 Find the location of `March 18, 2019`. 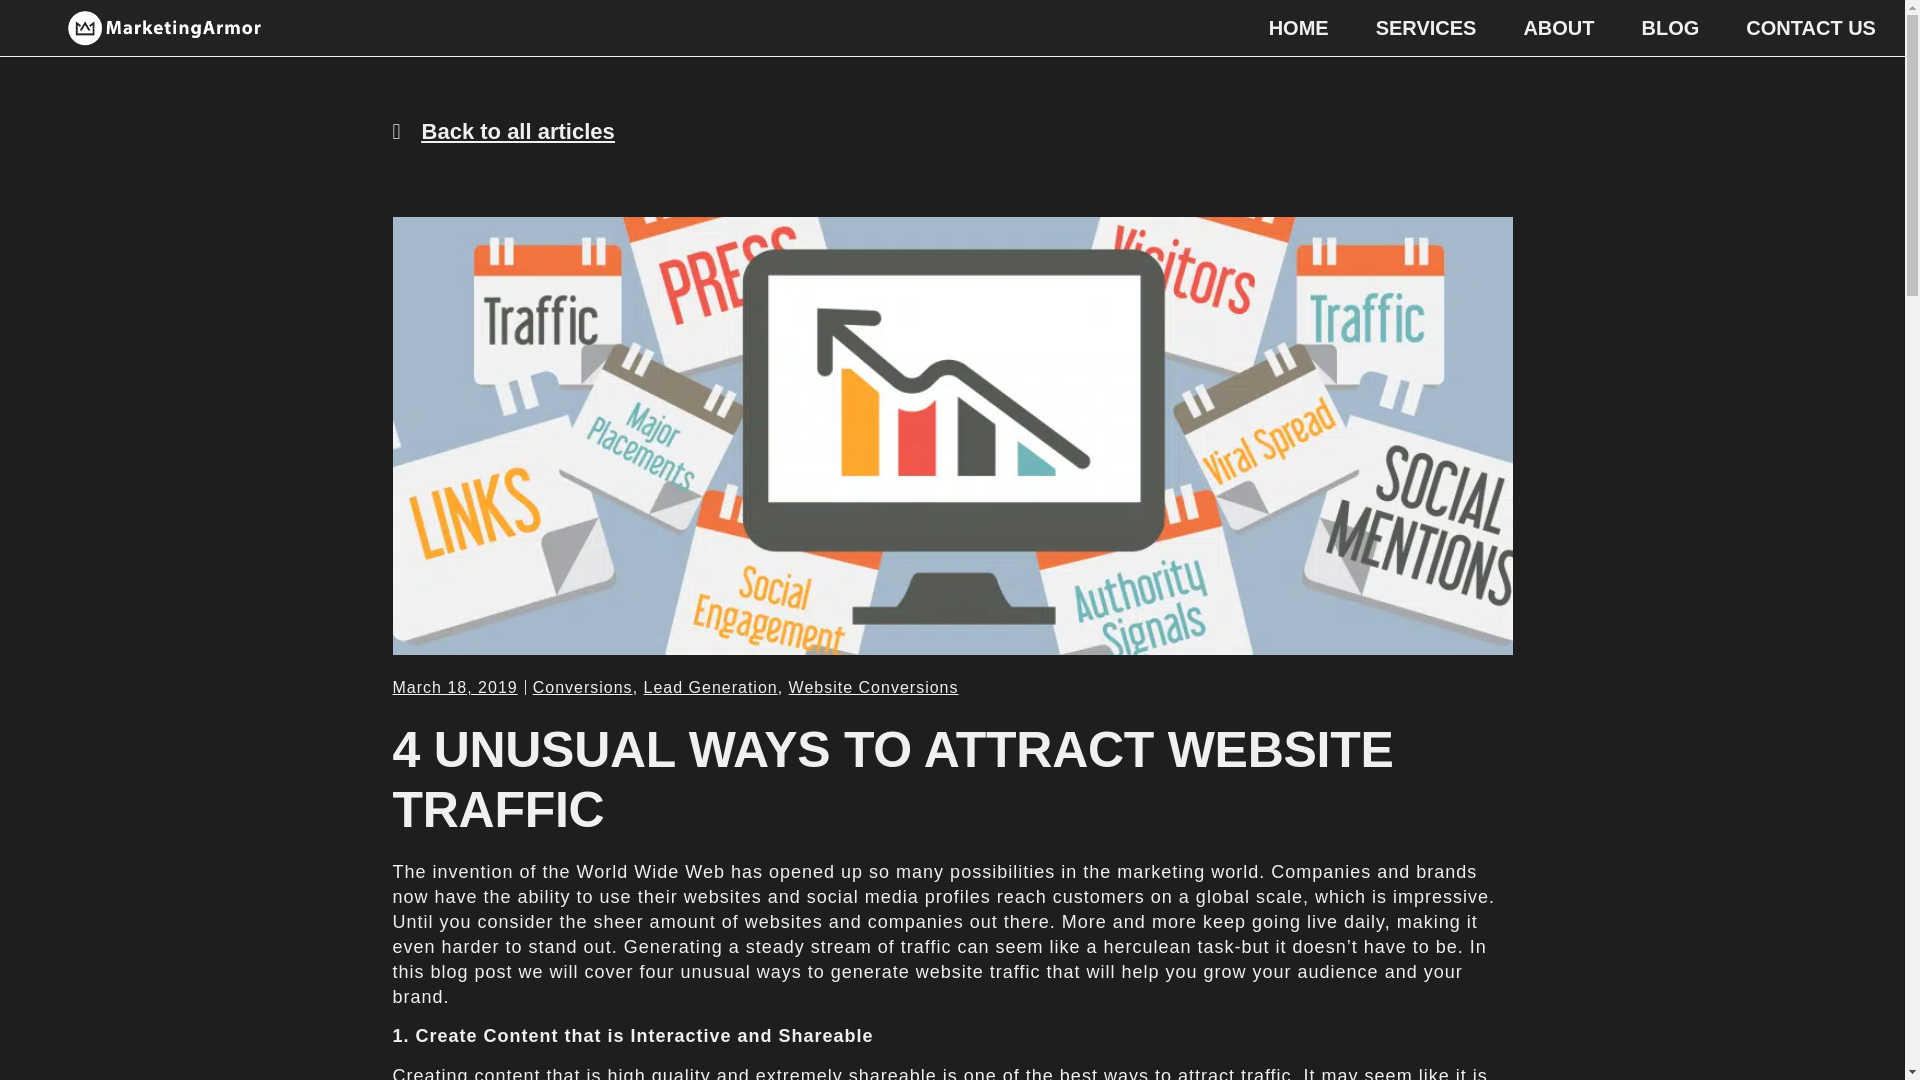

March 18, 2019 is located at coordinates (454, 687).